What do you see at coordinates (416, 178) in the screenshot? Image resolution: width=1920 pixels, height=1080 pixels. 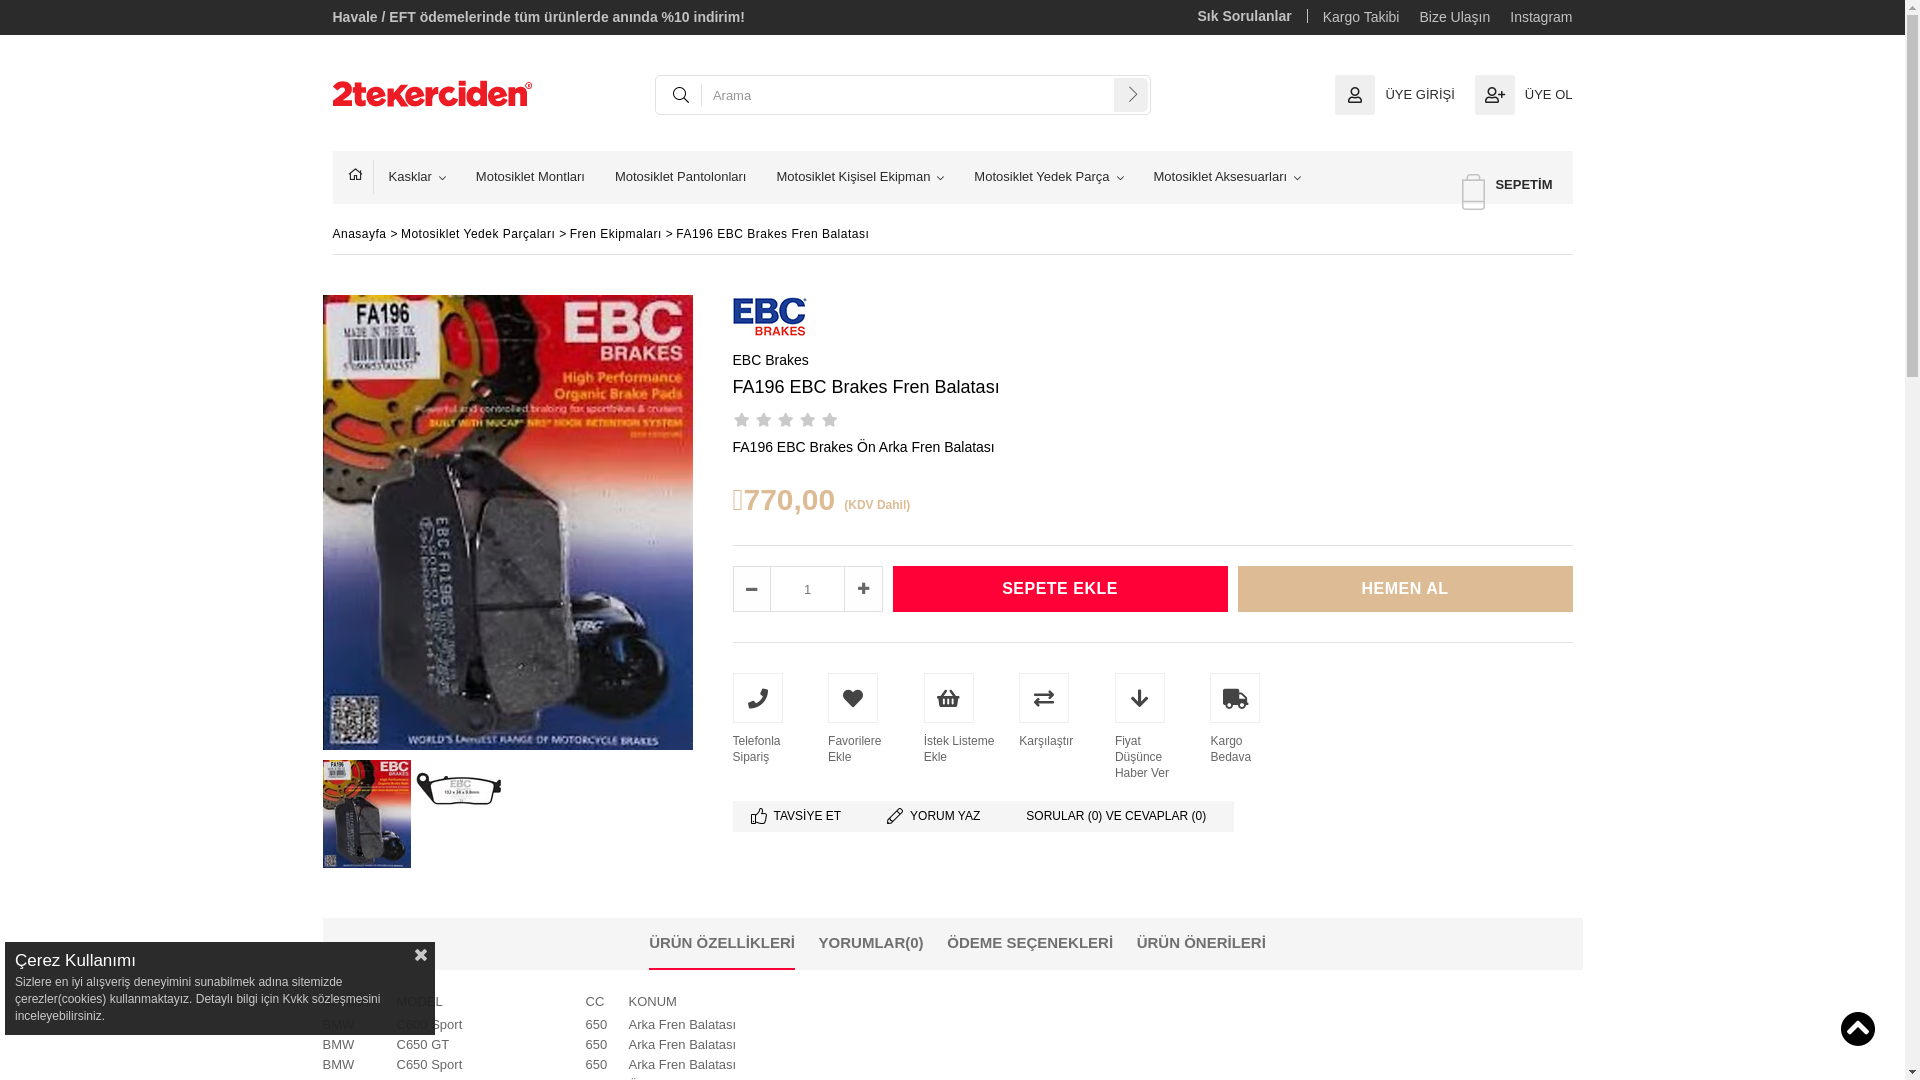 I see `Kasklar` at bounding box center [416, 178].